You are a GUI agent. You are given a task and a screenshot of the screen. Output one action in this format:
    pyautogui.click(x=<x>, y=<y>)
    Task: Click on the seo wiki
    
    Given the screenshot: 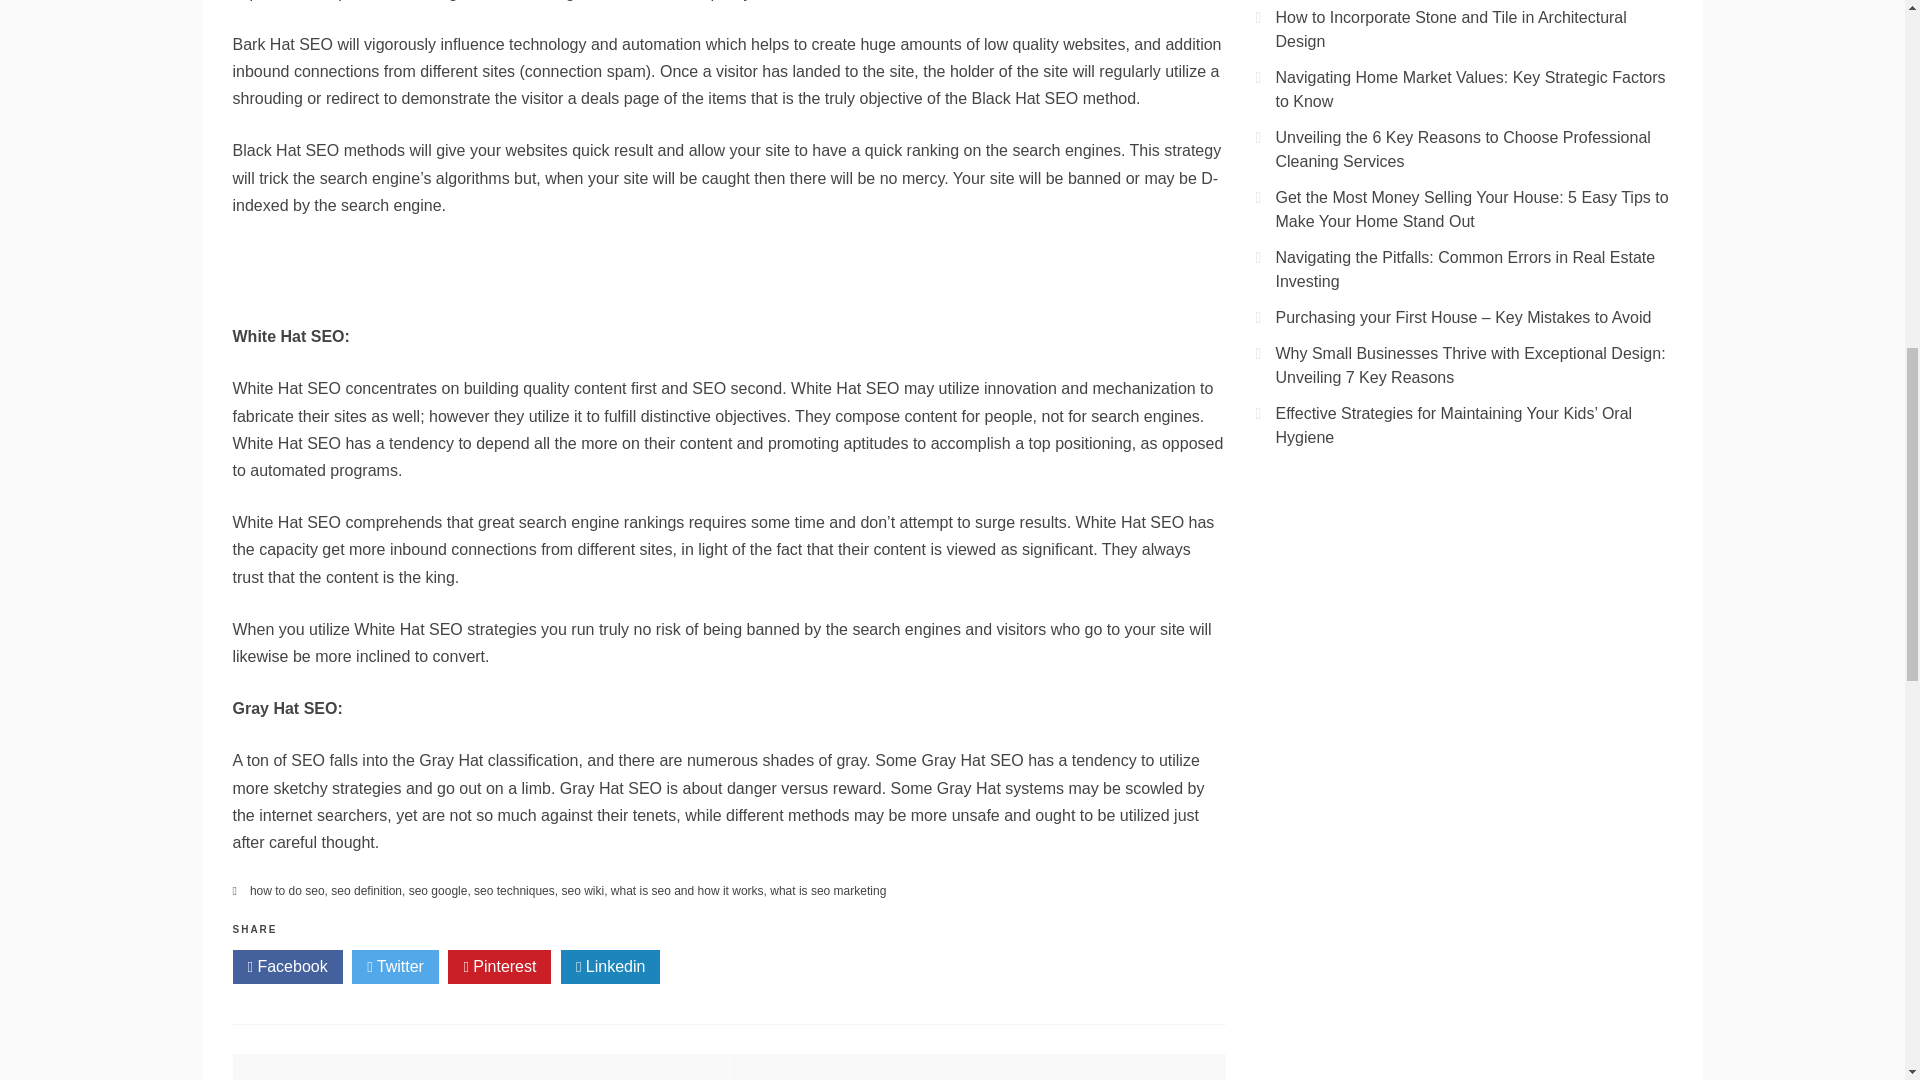 What is the action you would take?
    pyautogui.click(x=582, y=890)
    